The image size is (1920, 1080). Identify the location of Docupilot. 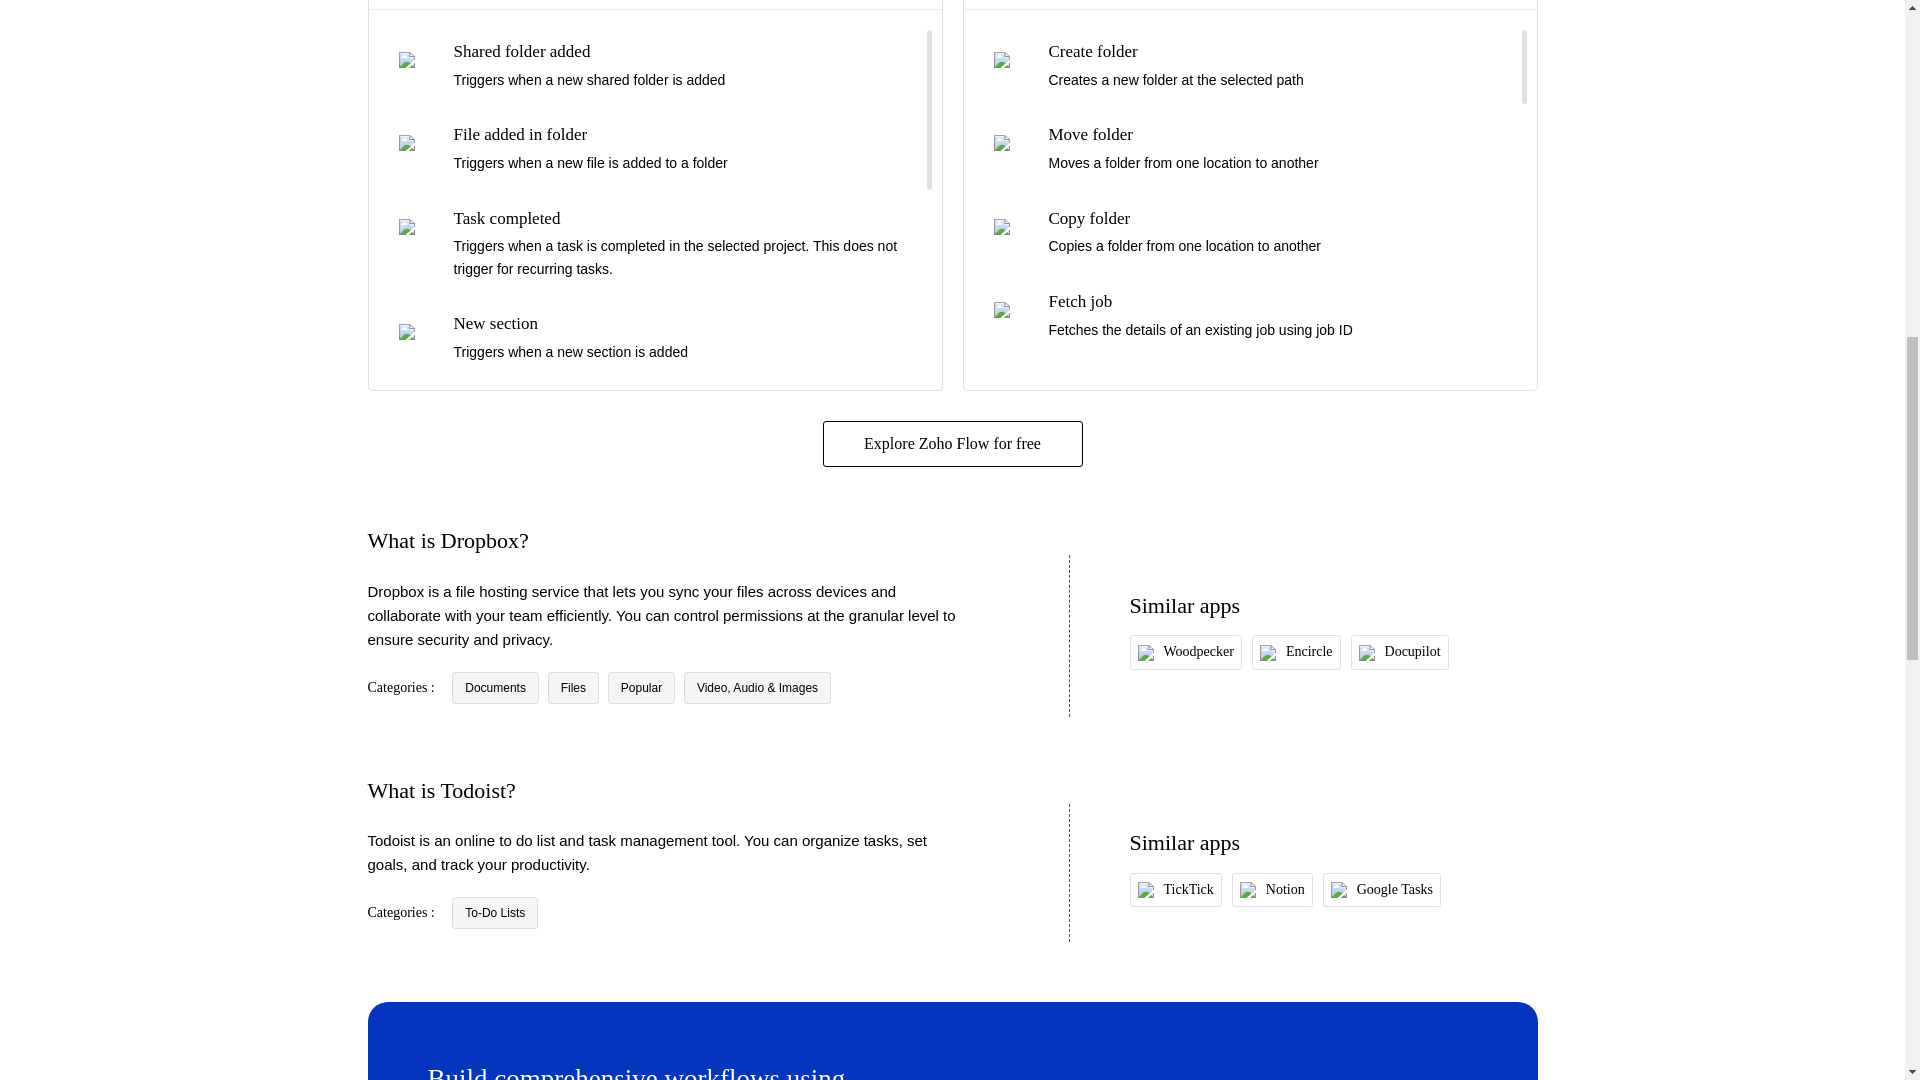
(1399, 652).